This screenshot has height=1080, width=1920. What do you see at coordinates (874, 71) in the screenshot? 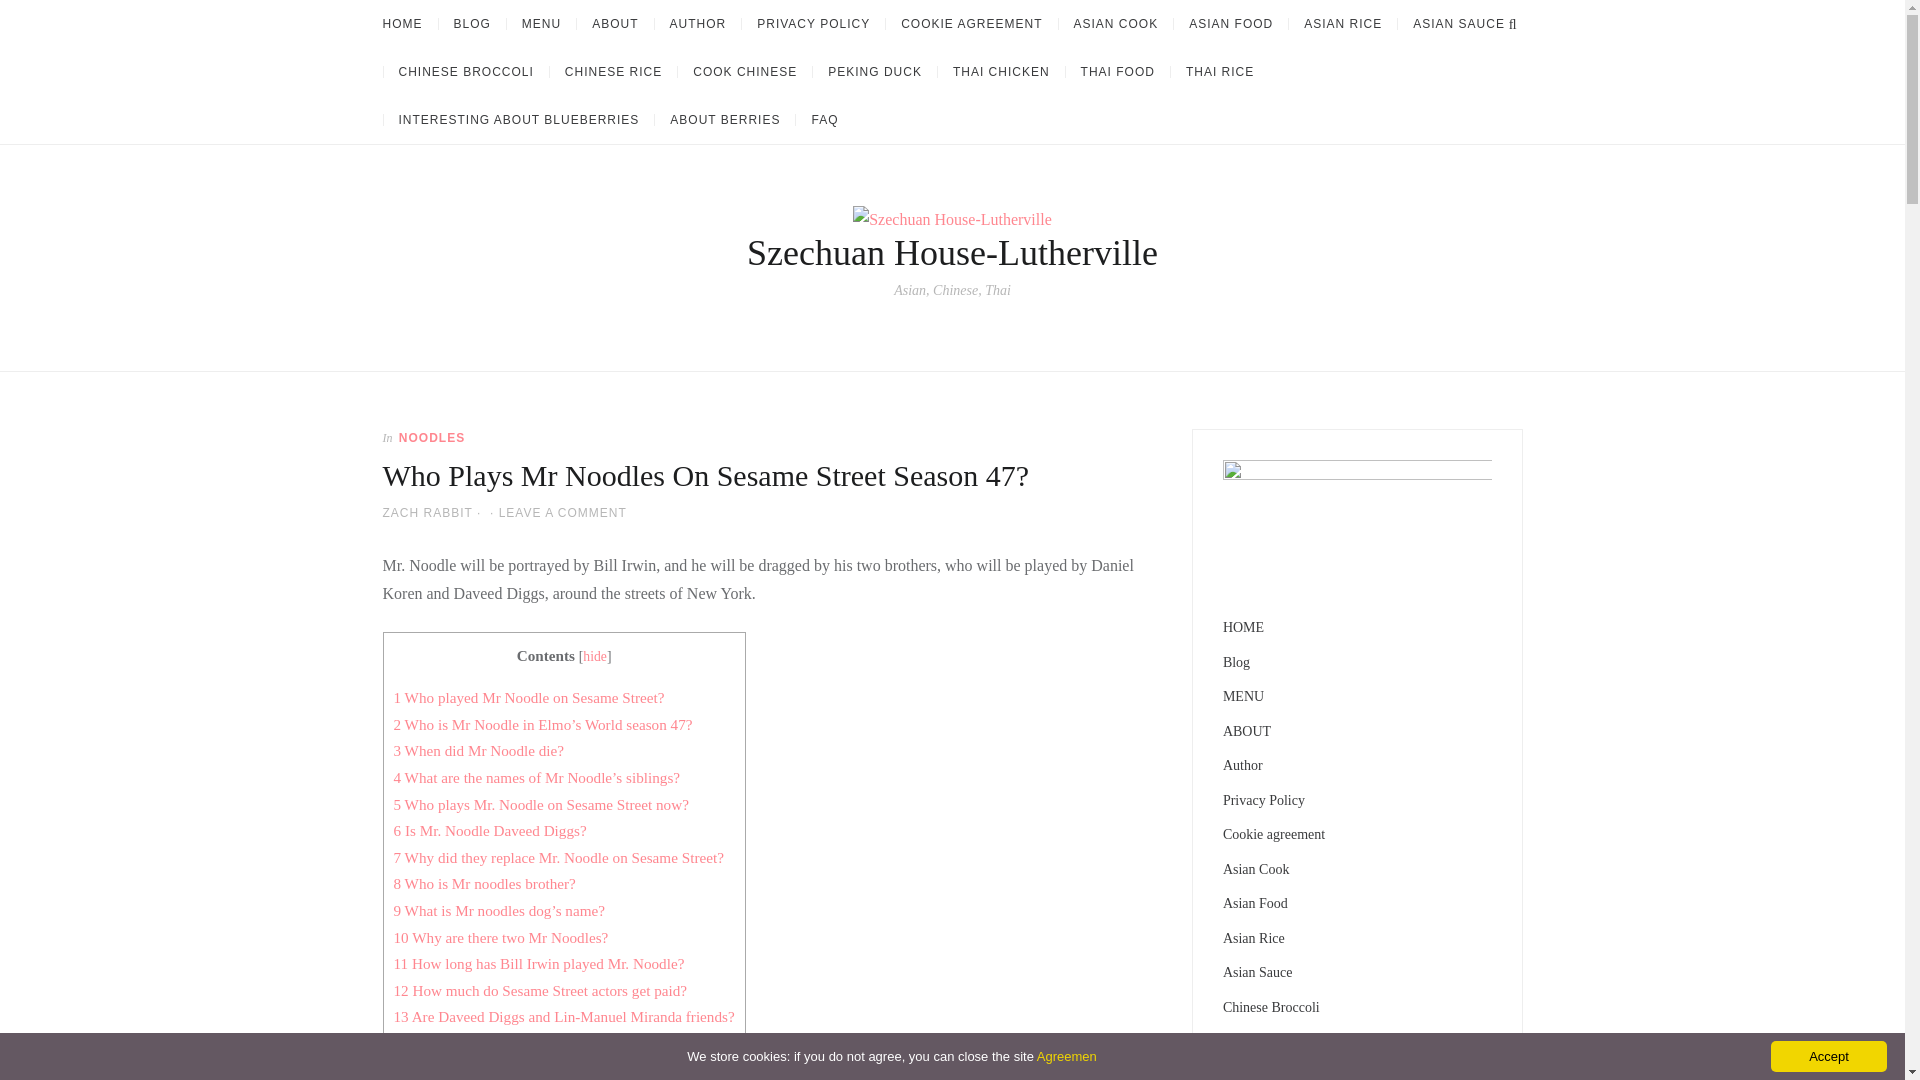
I see `PEKING DUCK` at bounding box center [874, 71].